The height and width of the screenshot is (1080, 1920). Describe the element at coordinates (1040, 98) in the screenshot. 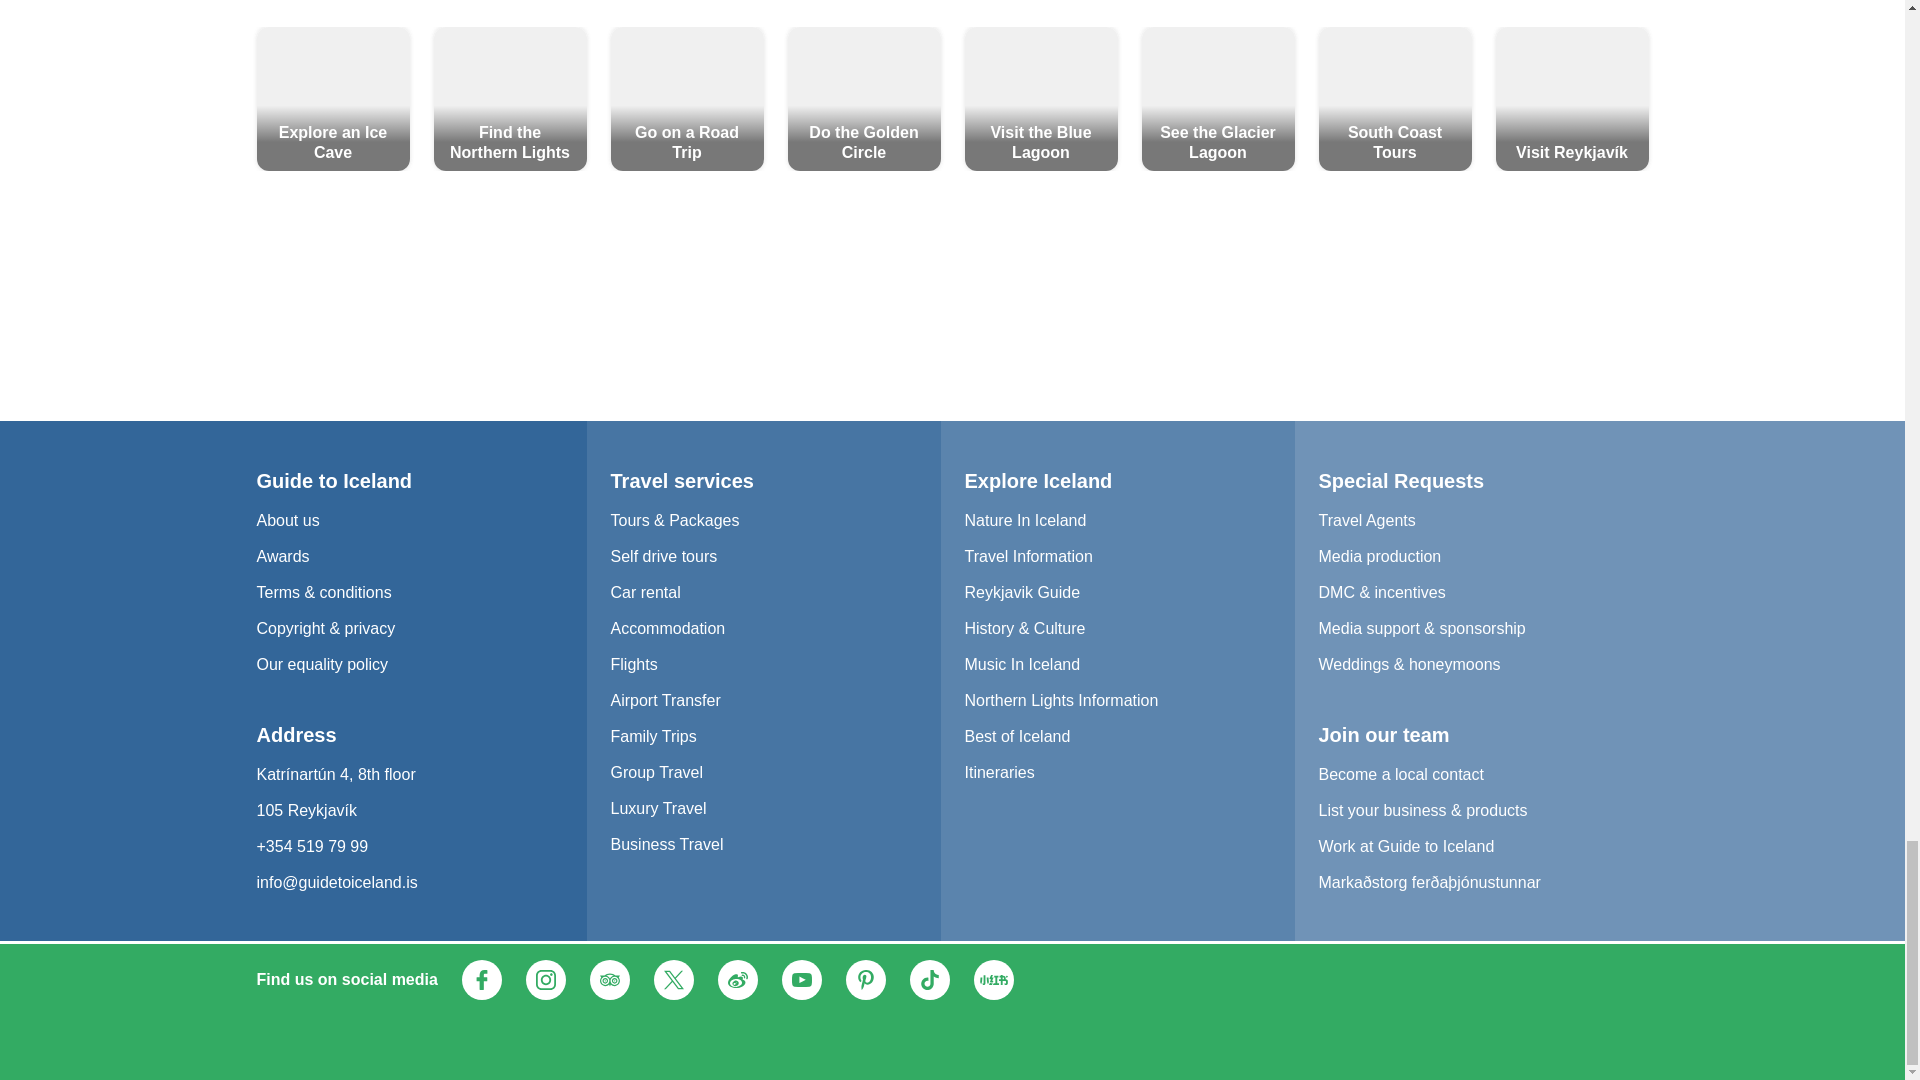

I see `Visit the Blue Lagoon` at that location.